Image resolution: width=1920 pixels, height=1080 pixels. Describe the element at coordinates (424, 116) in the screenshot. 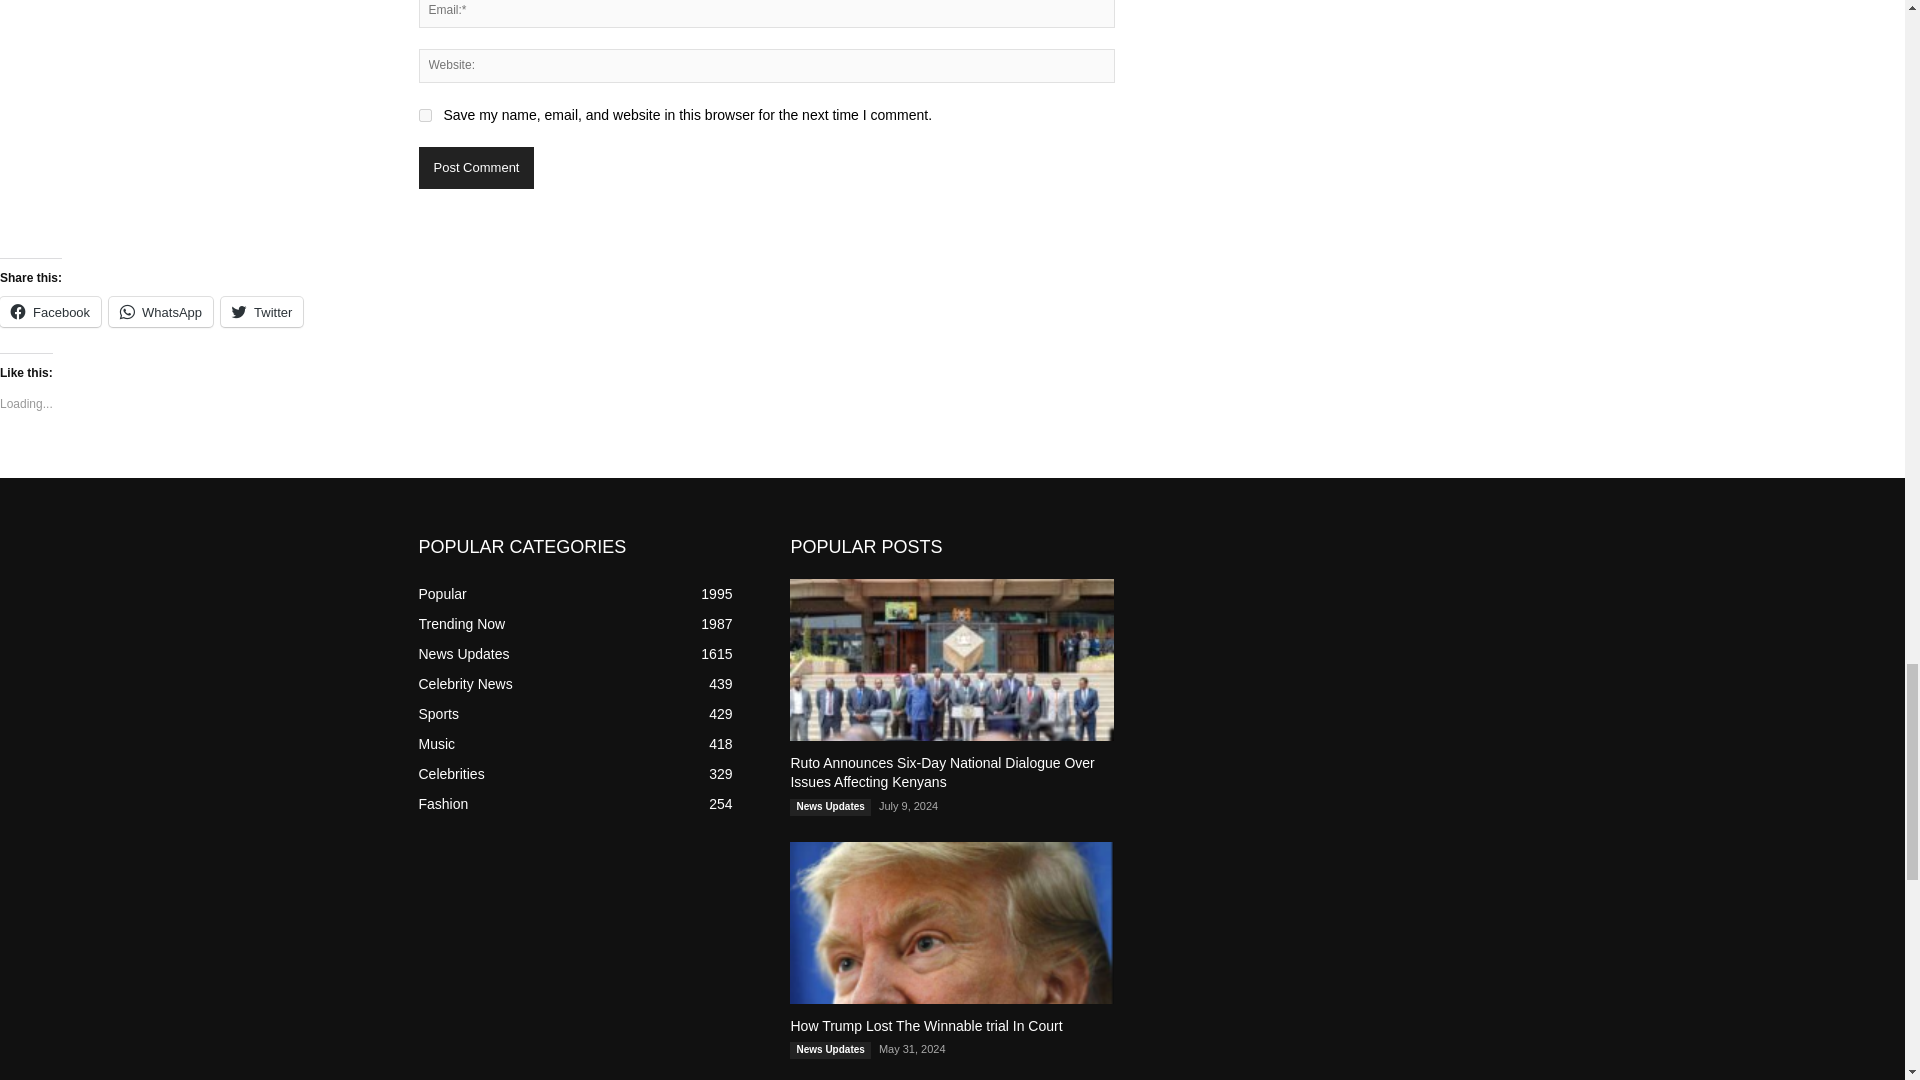

I see `yes` at that location.